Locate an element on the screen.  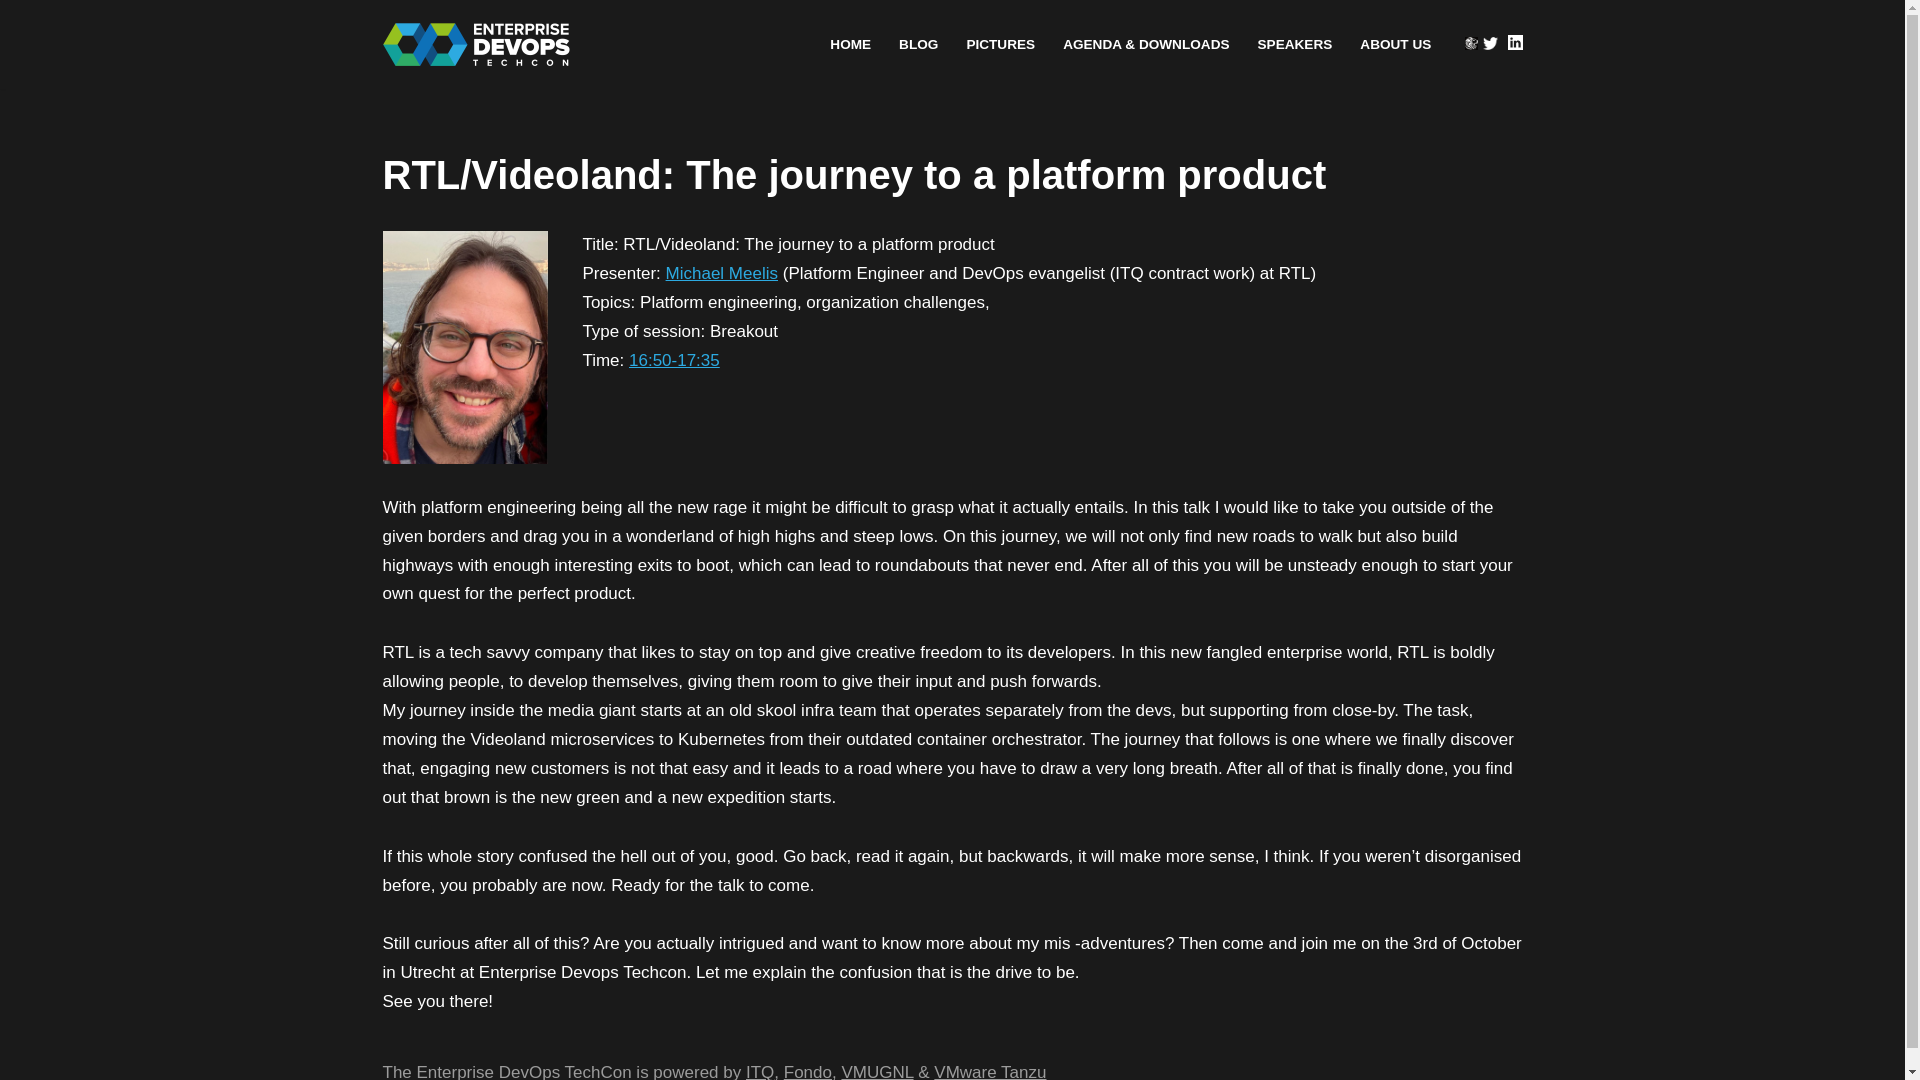
ITQ is located at coordinates (760, 1071).